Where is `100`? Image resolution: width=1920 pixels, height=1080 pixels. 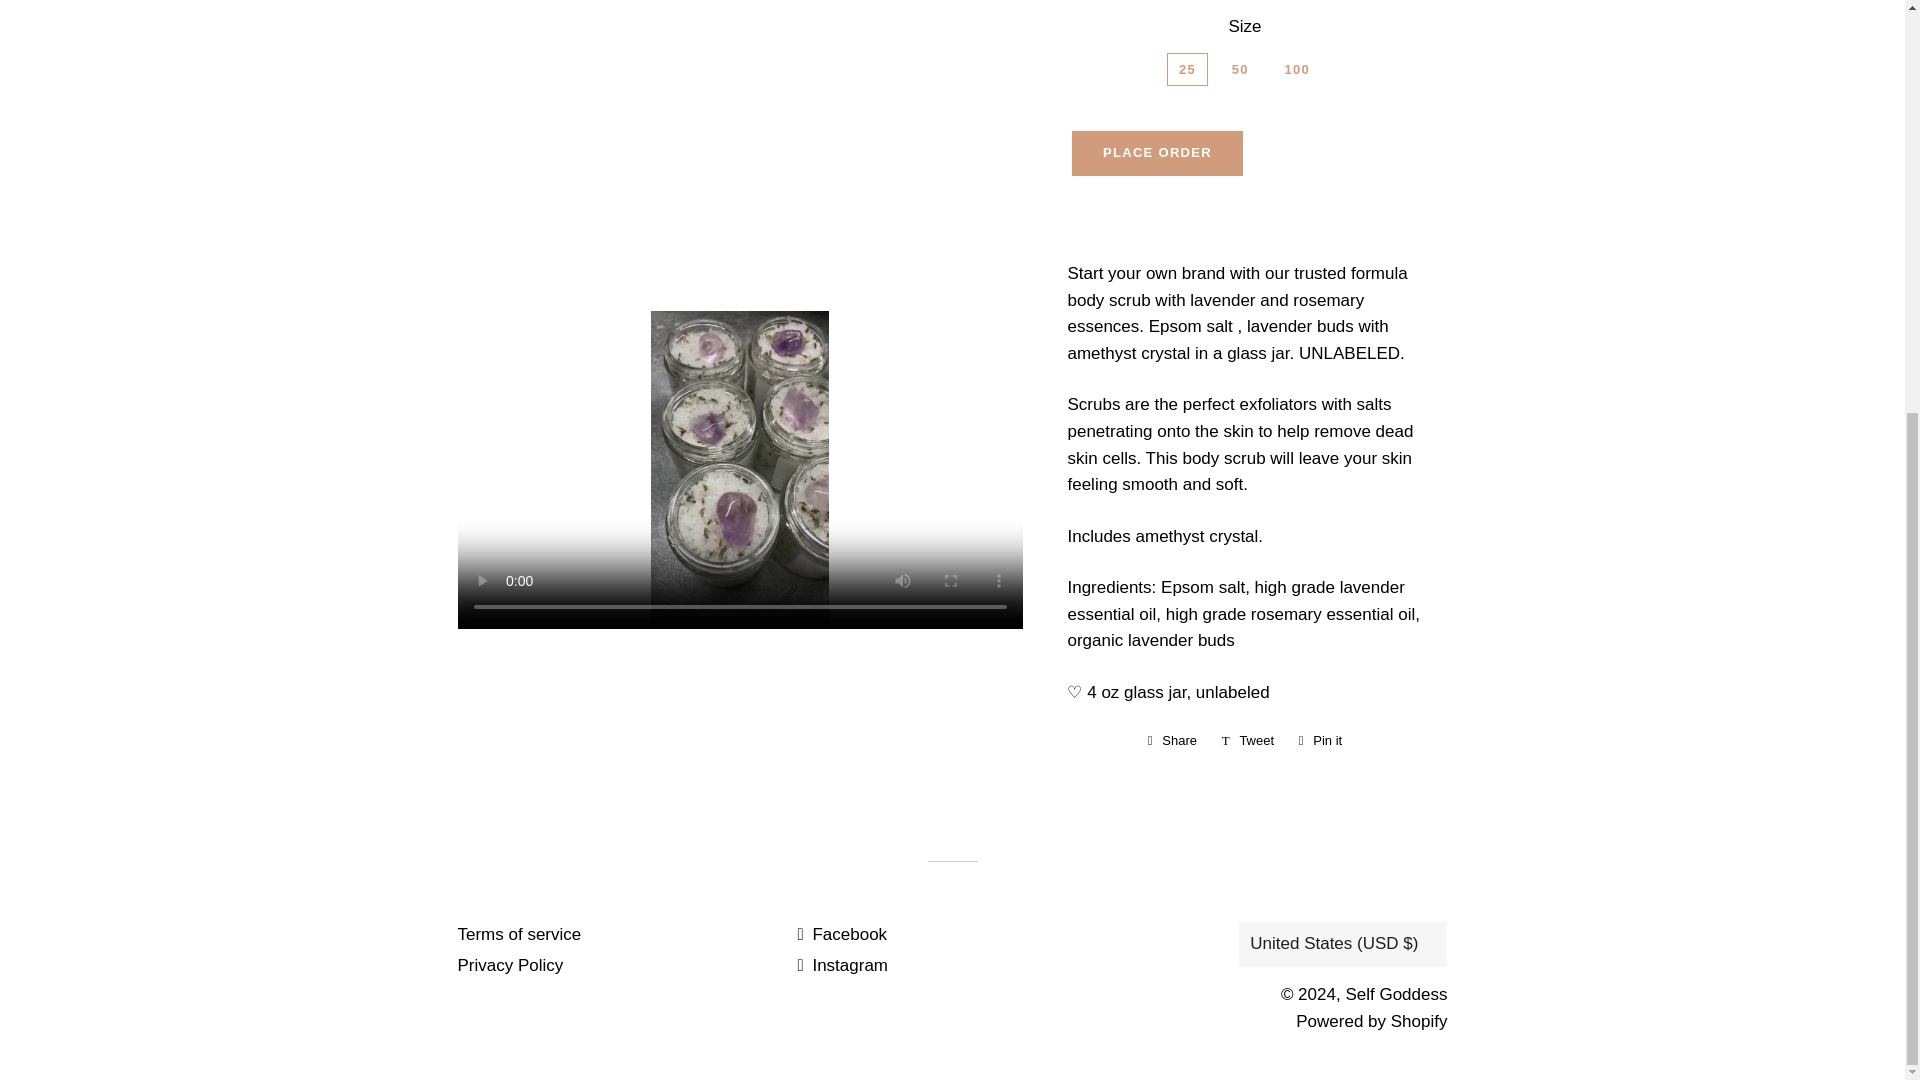 100 is located at coordinates (1248, 740).